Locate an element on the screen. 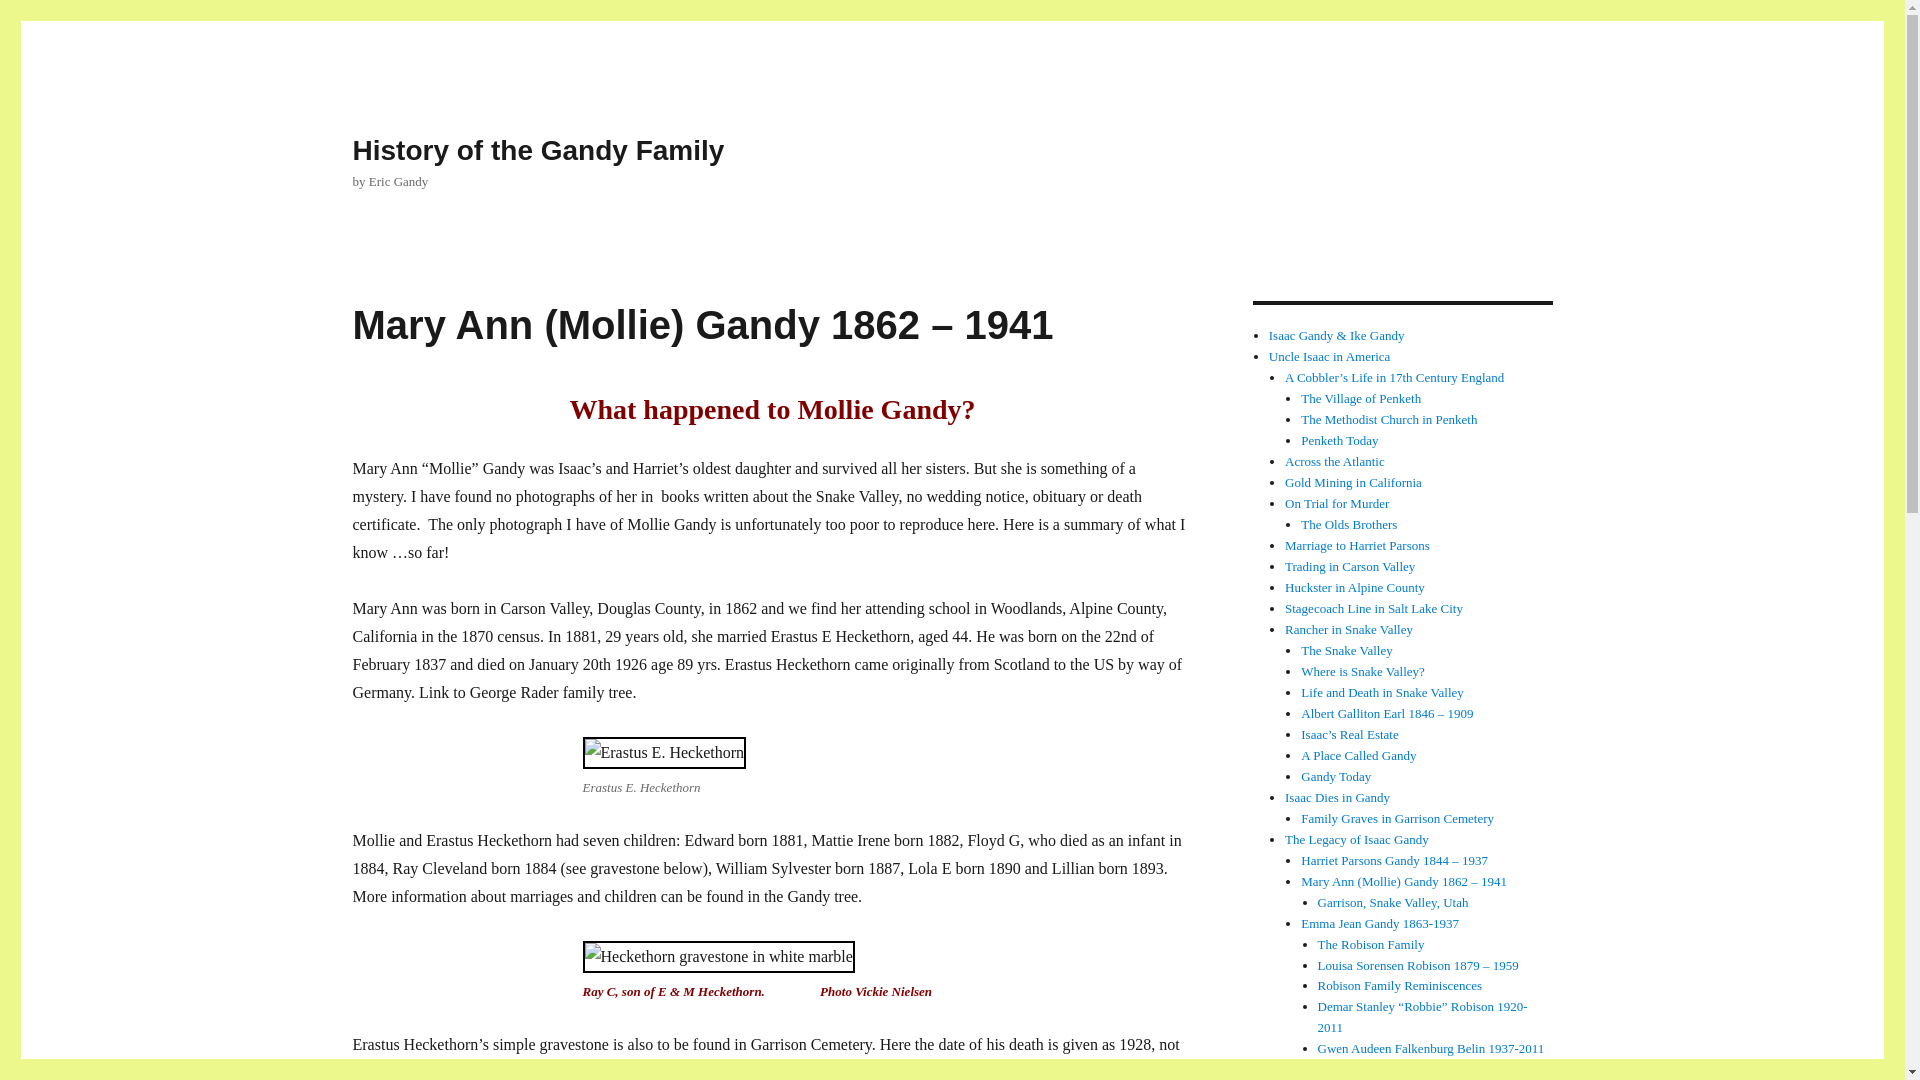 The height and width of the screenshot is (1080, 1920). Where is Snake Valley? is located at coordinates (1362, 672).